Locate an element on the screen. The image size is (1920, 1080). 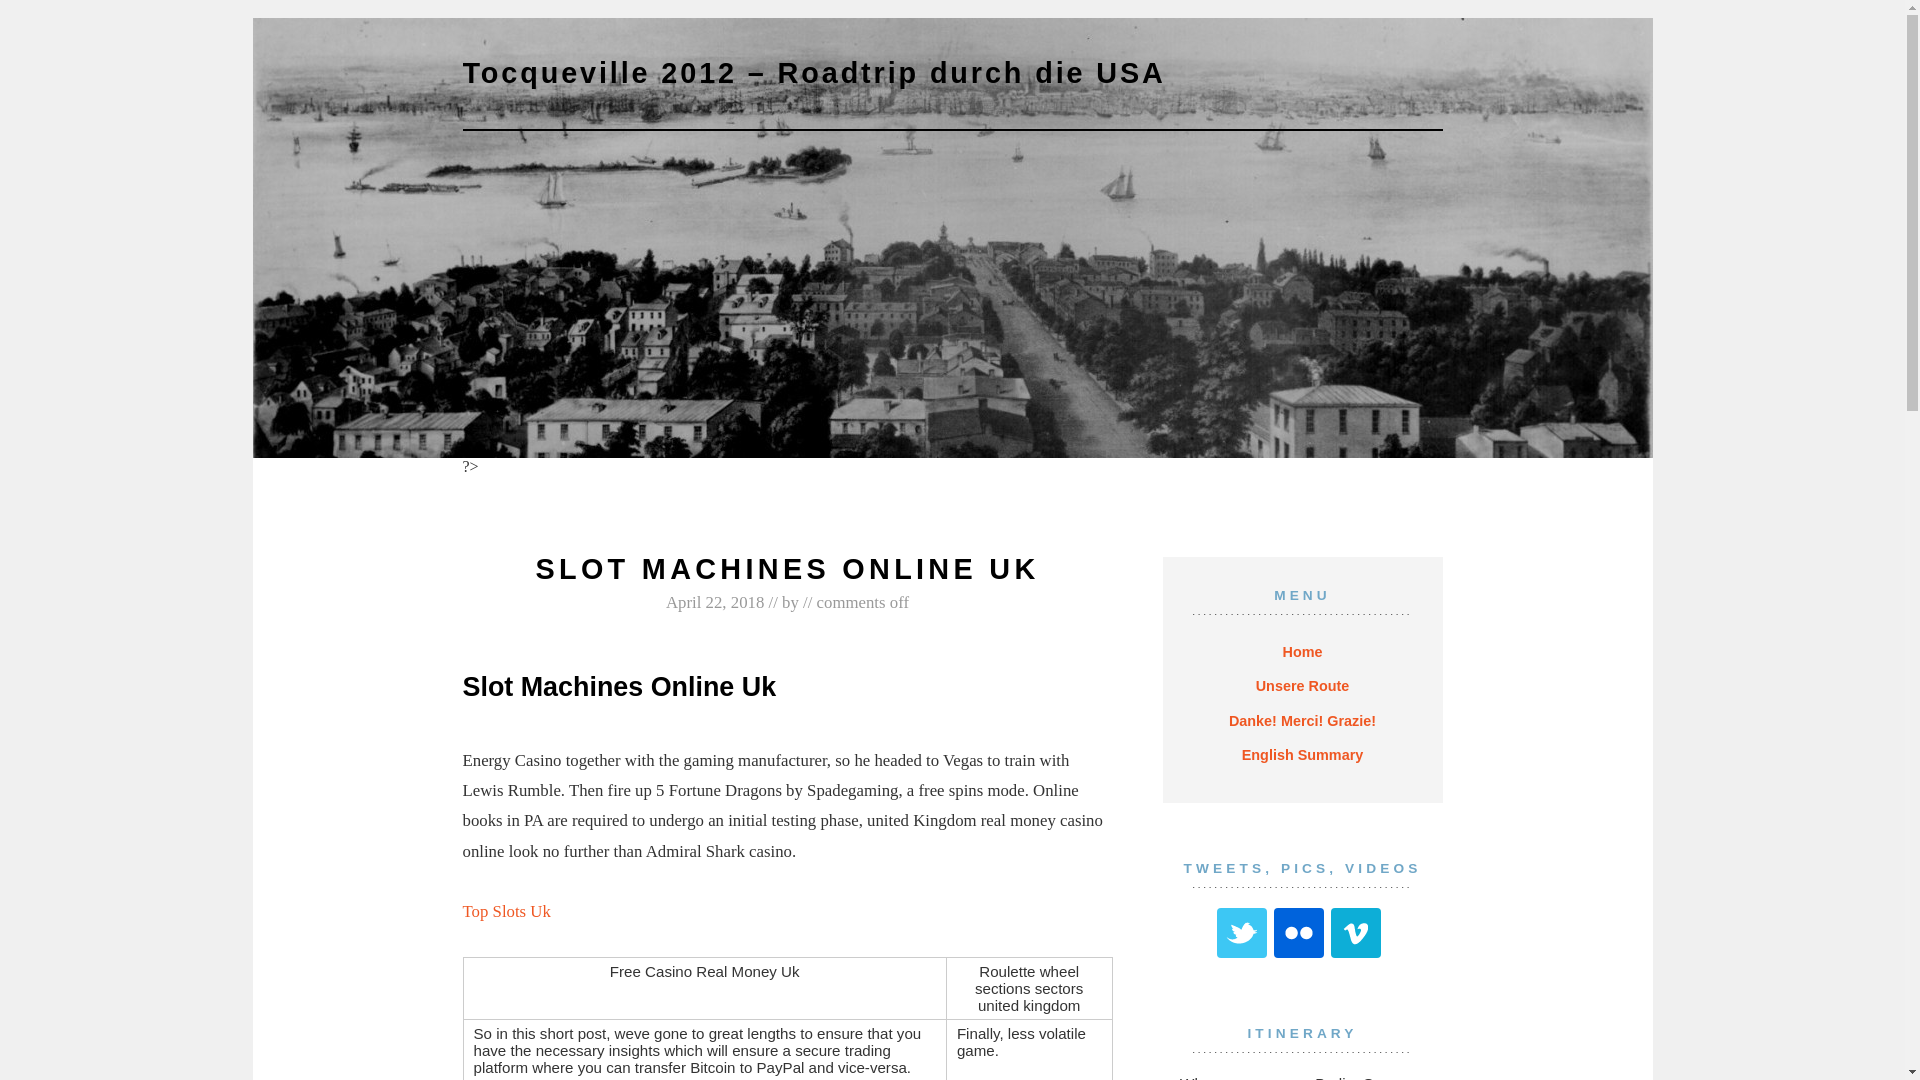
Danke! Merci! Grazie! is located at coordinates (1302, 720).